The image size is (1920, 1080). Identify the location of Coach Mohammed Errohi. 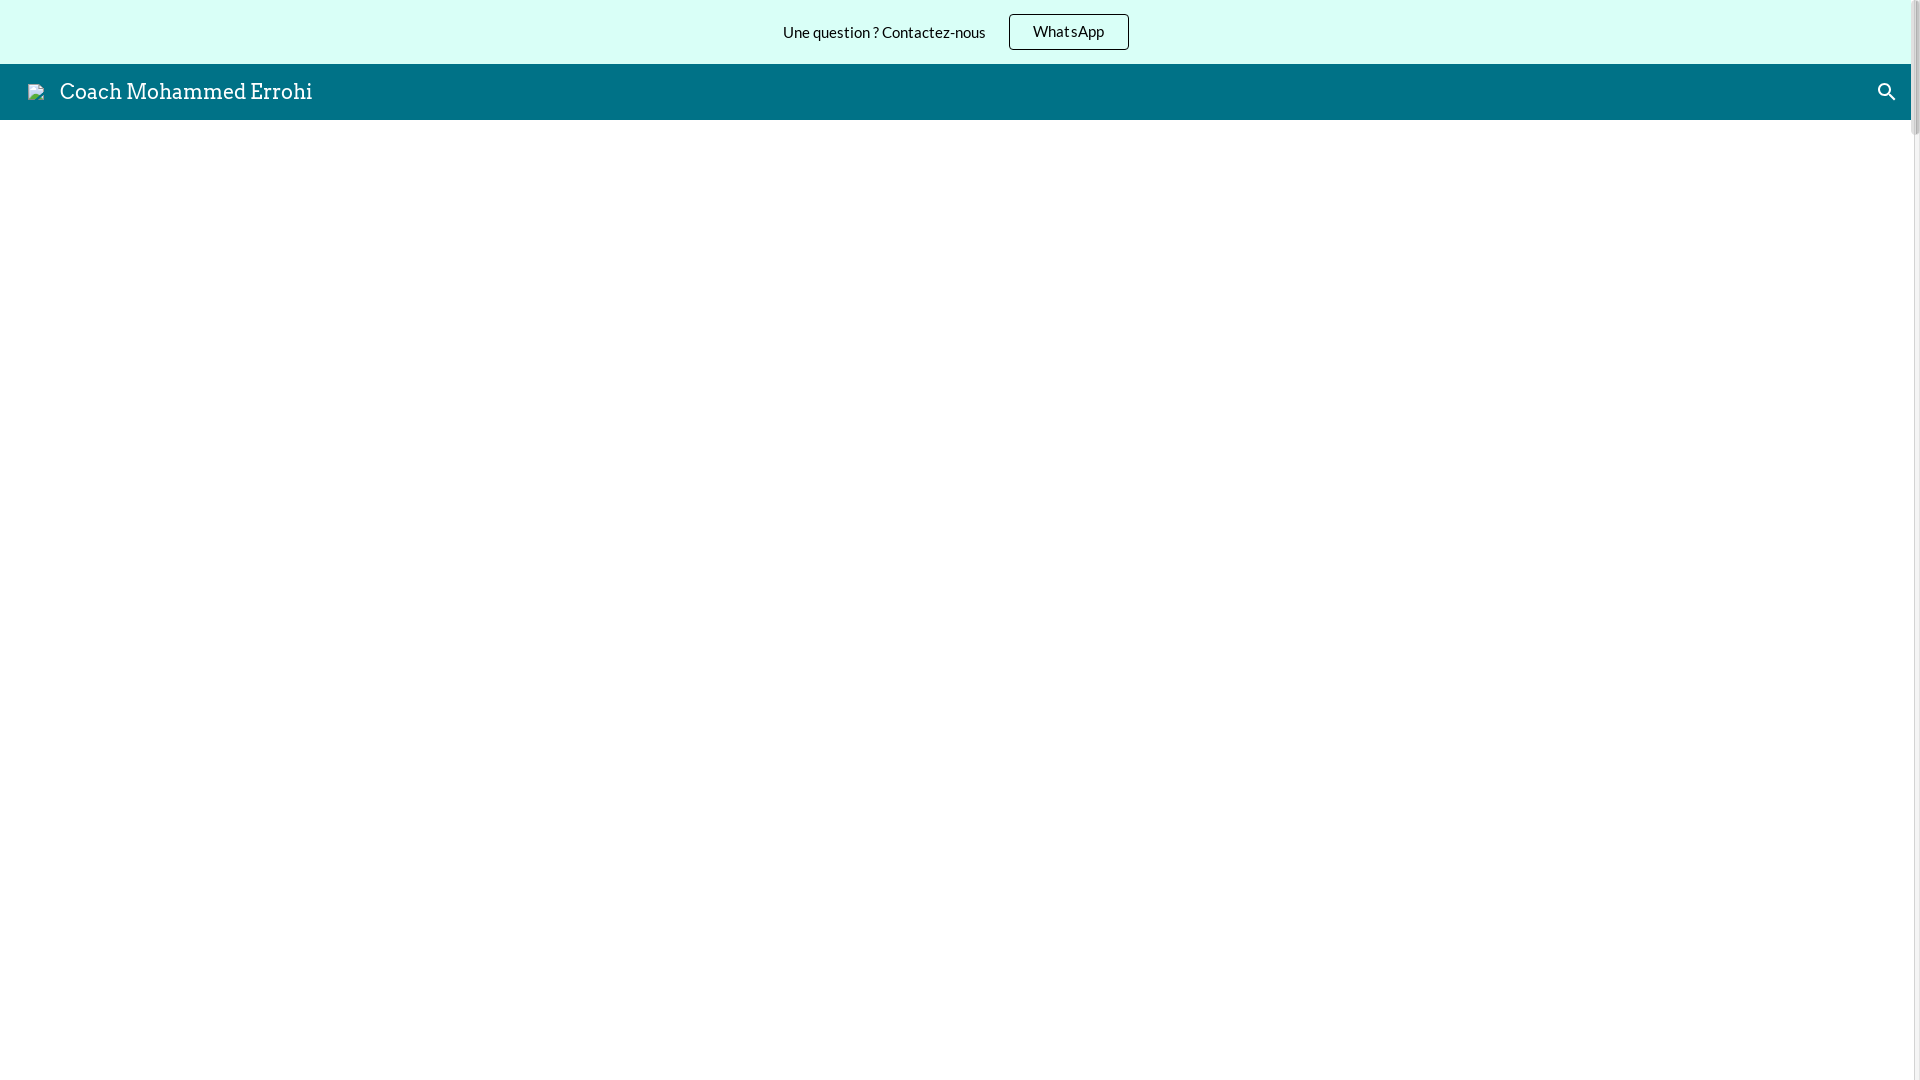
(170, 90).